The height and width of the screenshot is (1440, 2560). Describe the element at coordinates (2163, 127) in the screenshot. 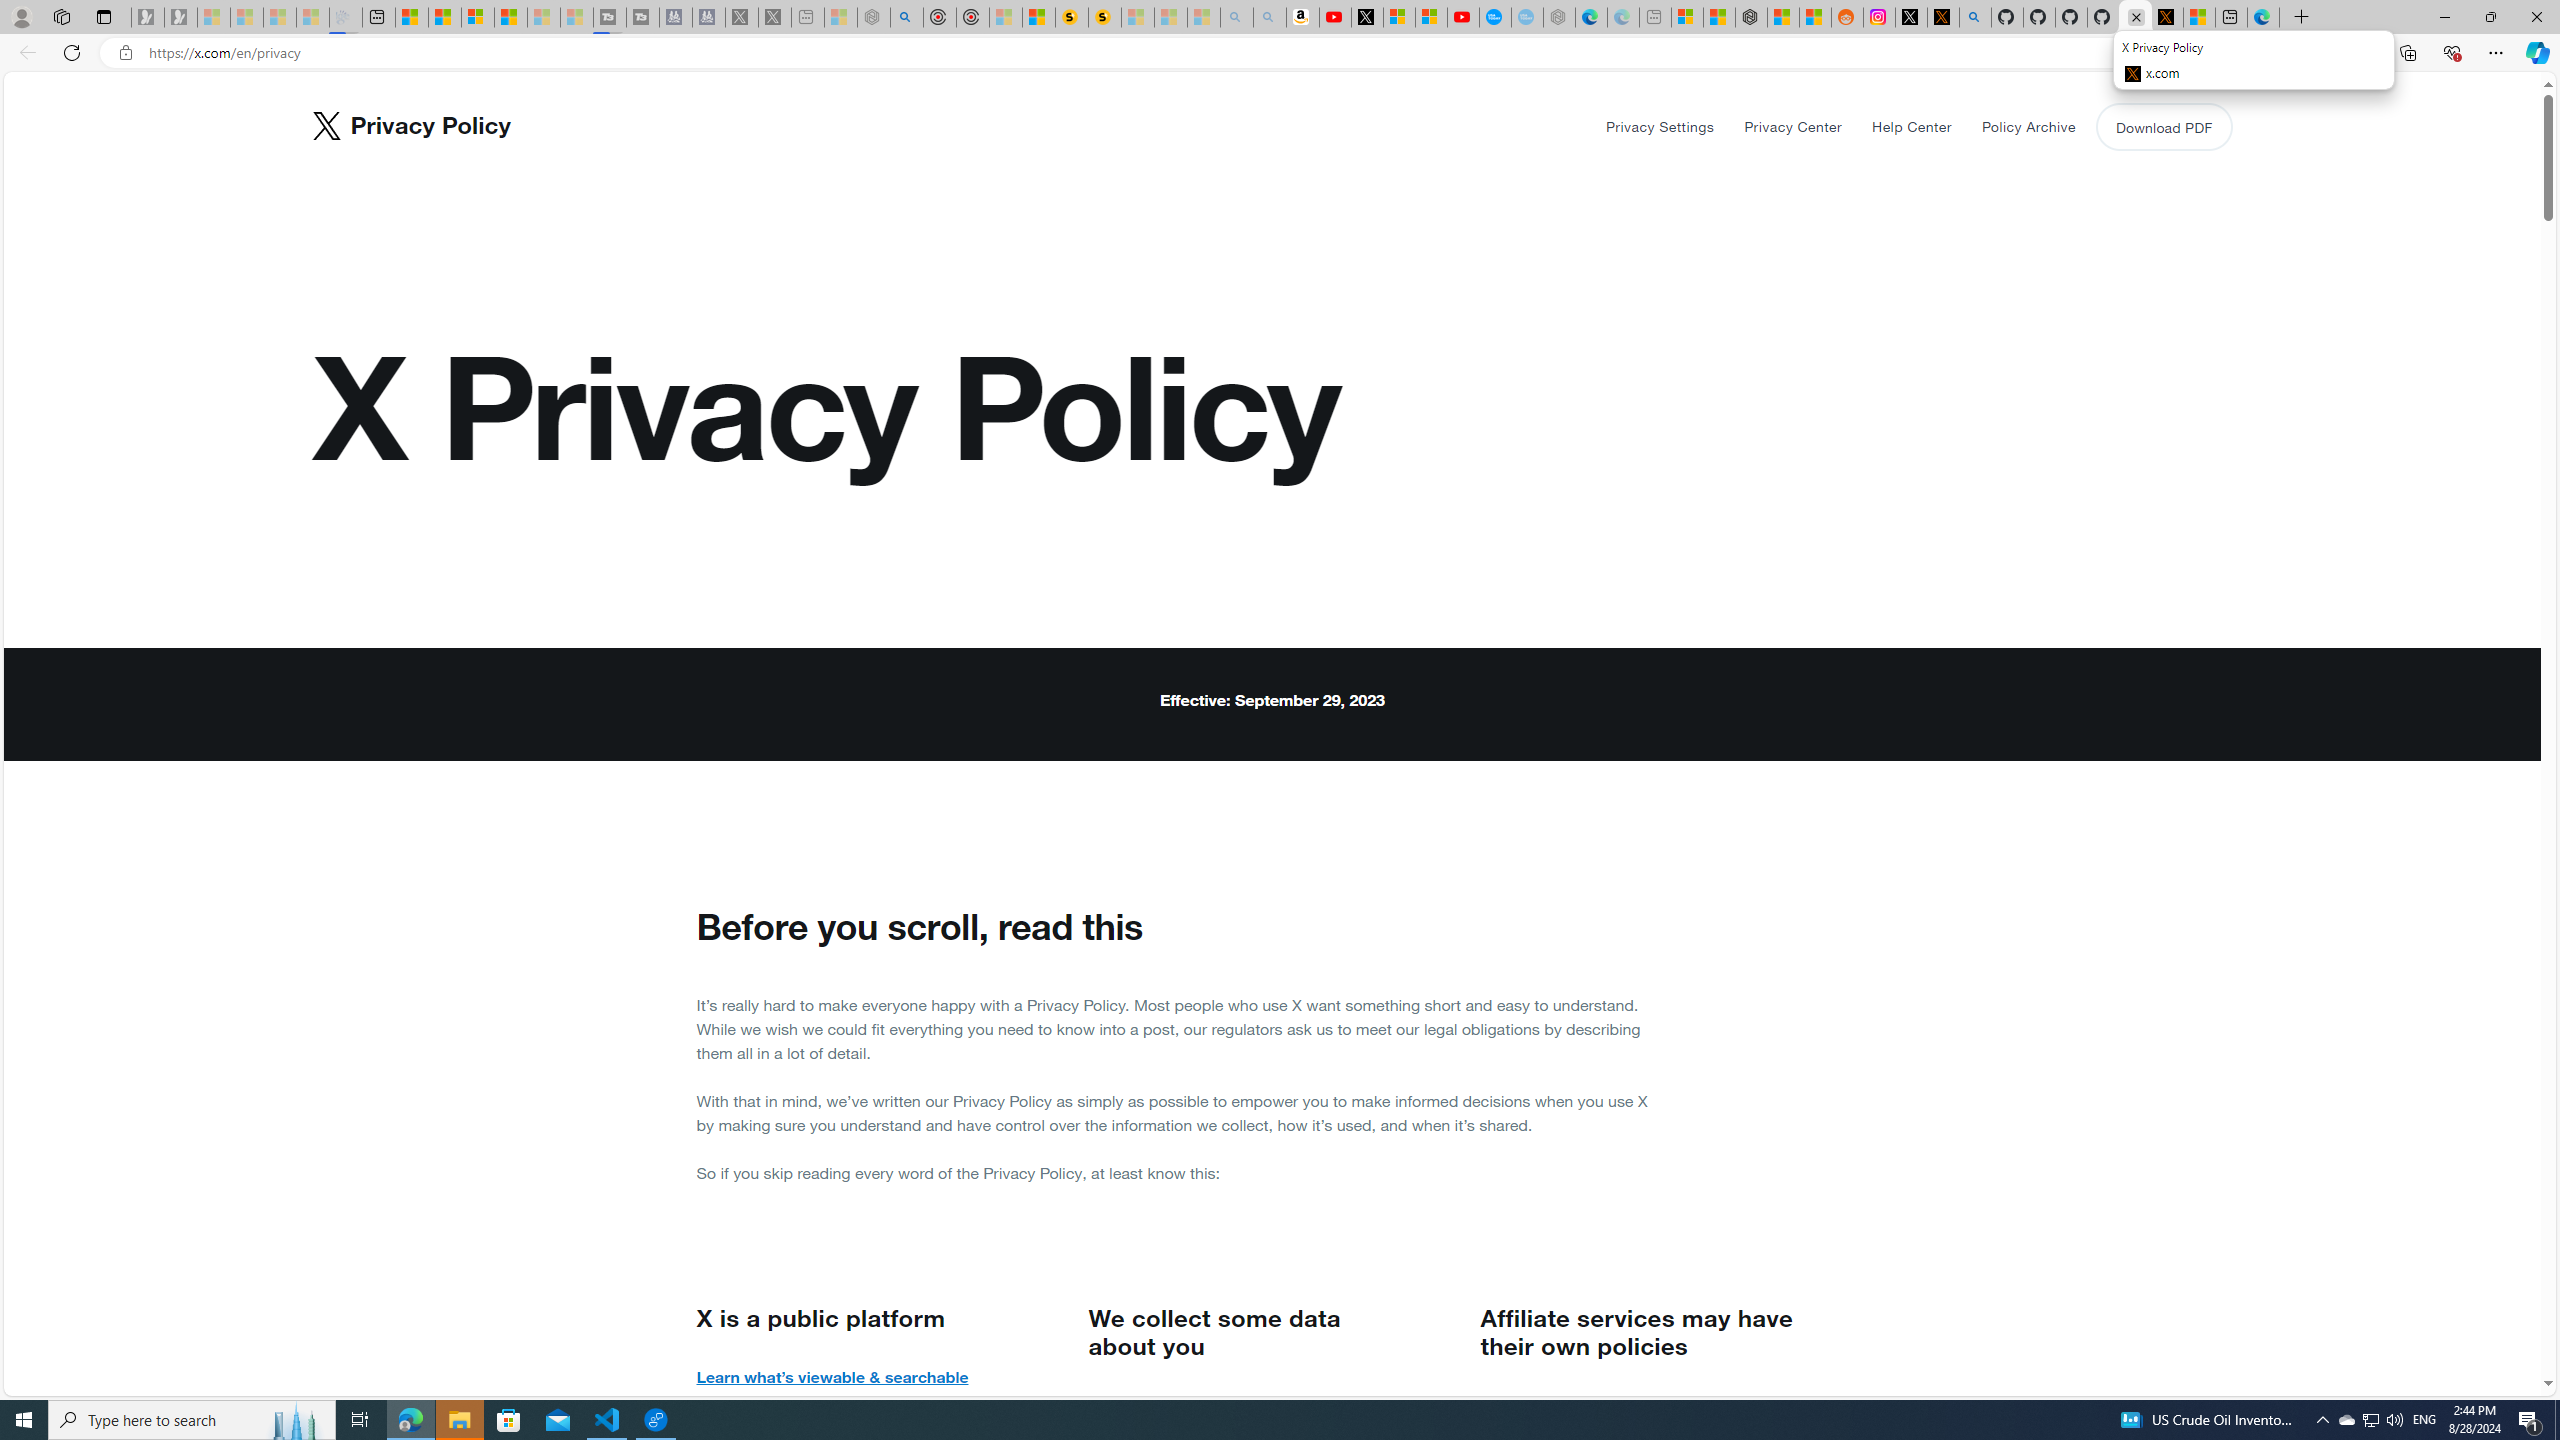

I see `Download PDF` at that location.